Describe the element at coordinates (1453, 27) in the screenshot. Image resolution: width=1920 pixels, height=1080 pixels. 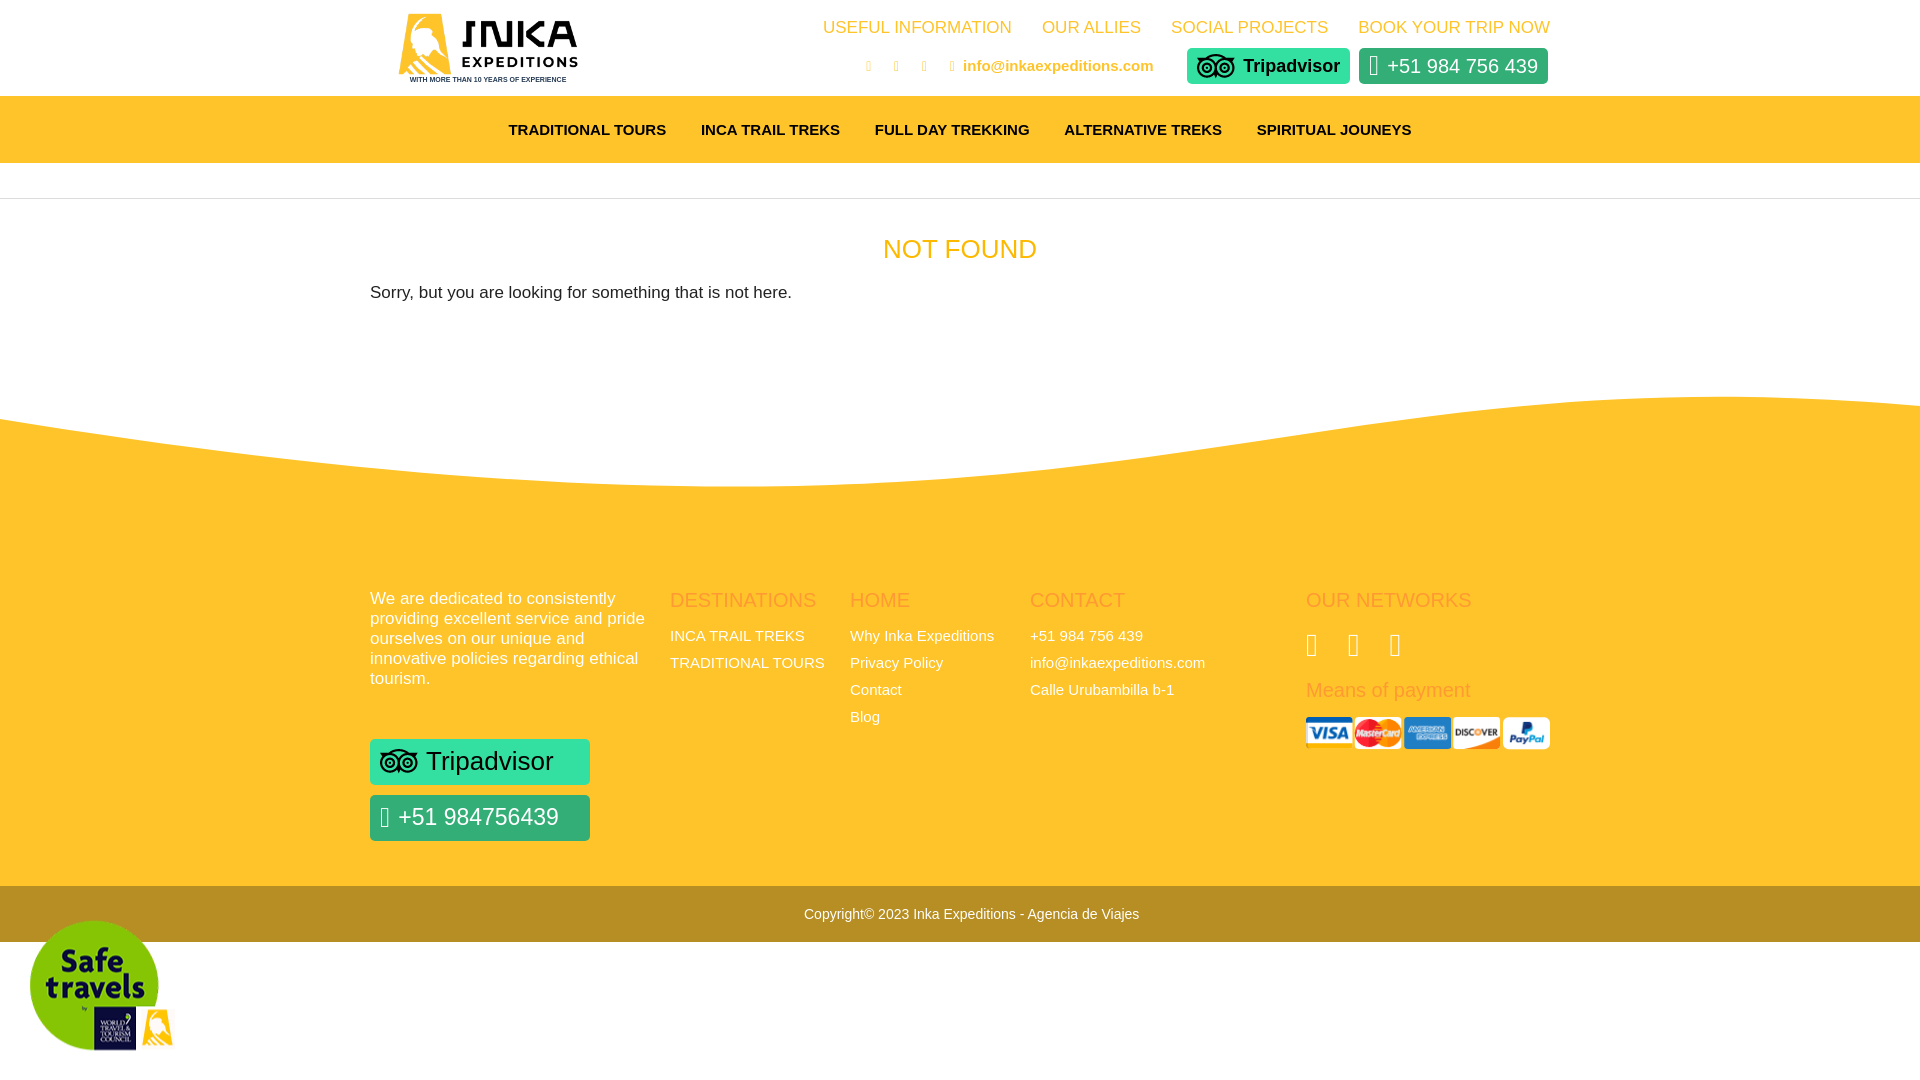
I see `BOOK YOUR TRIP NOW` at that location.